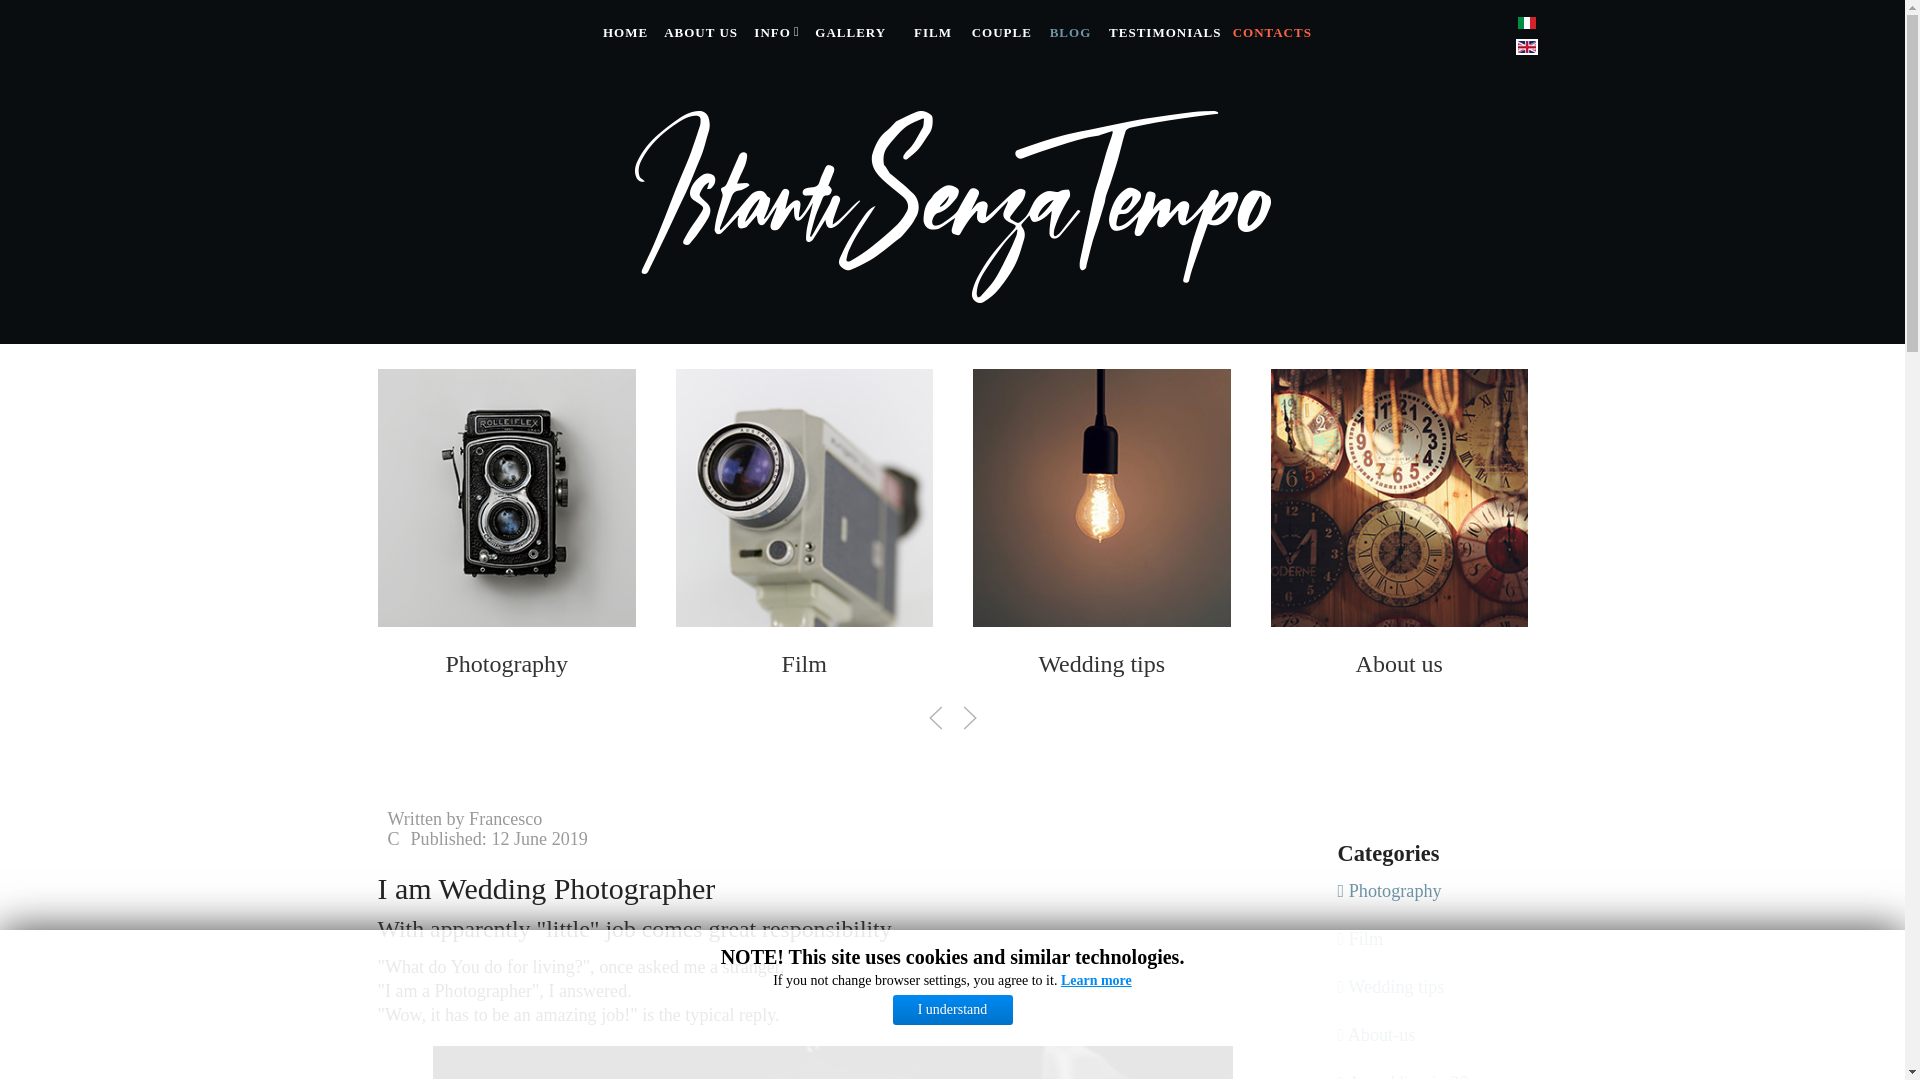 Image resolution: width=1920 pixels, height=1080 pixels. What do you see at coordinates (1162, 32) in the screenshot?
I see `TESTIMONIALS` at bounding box center [1162, 32].